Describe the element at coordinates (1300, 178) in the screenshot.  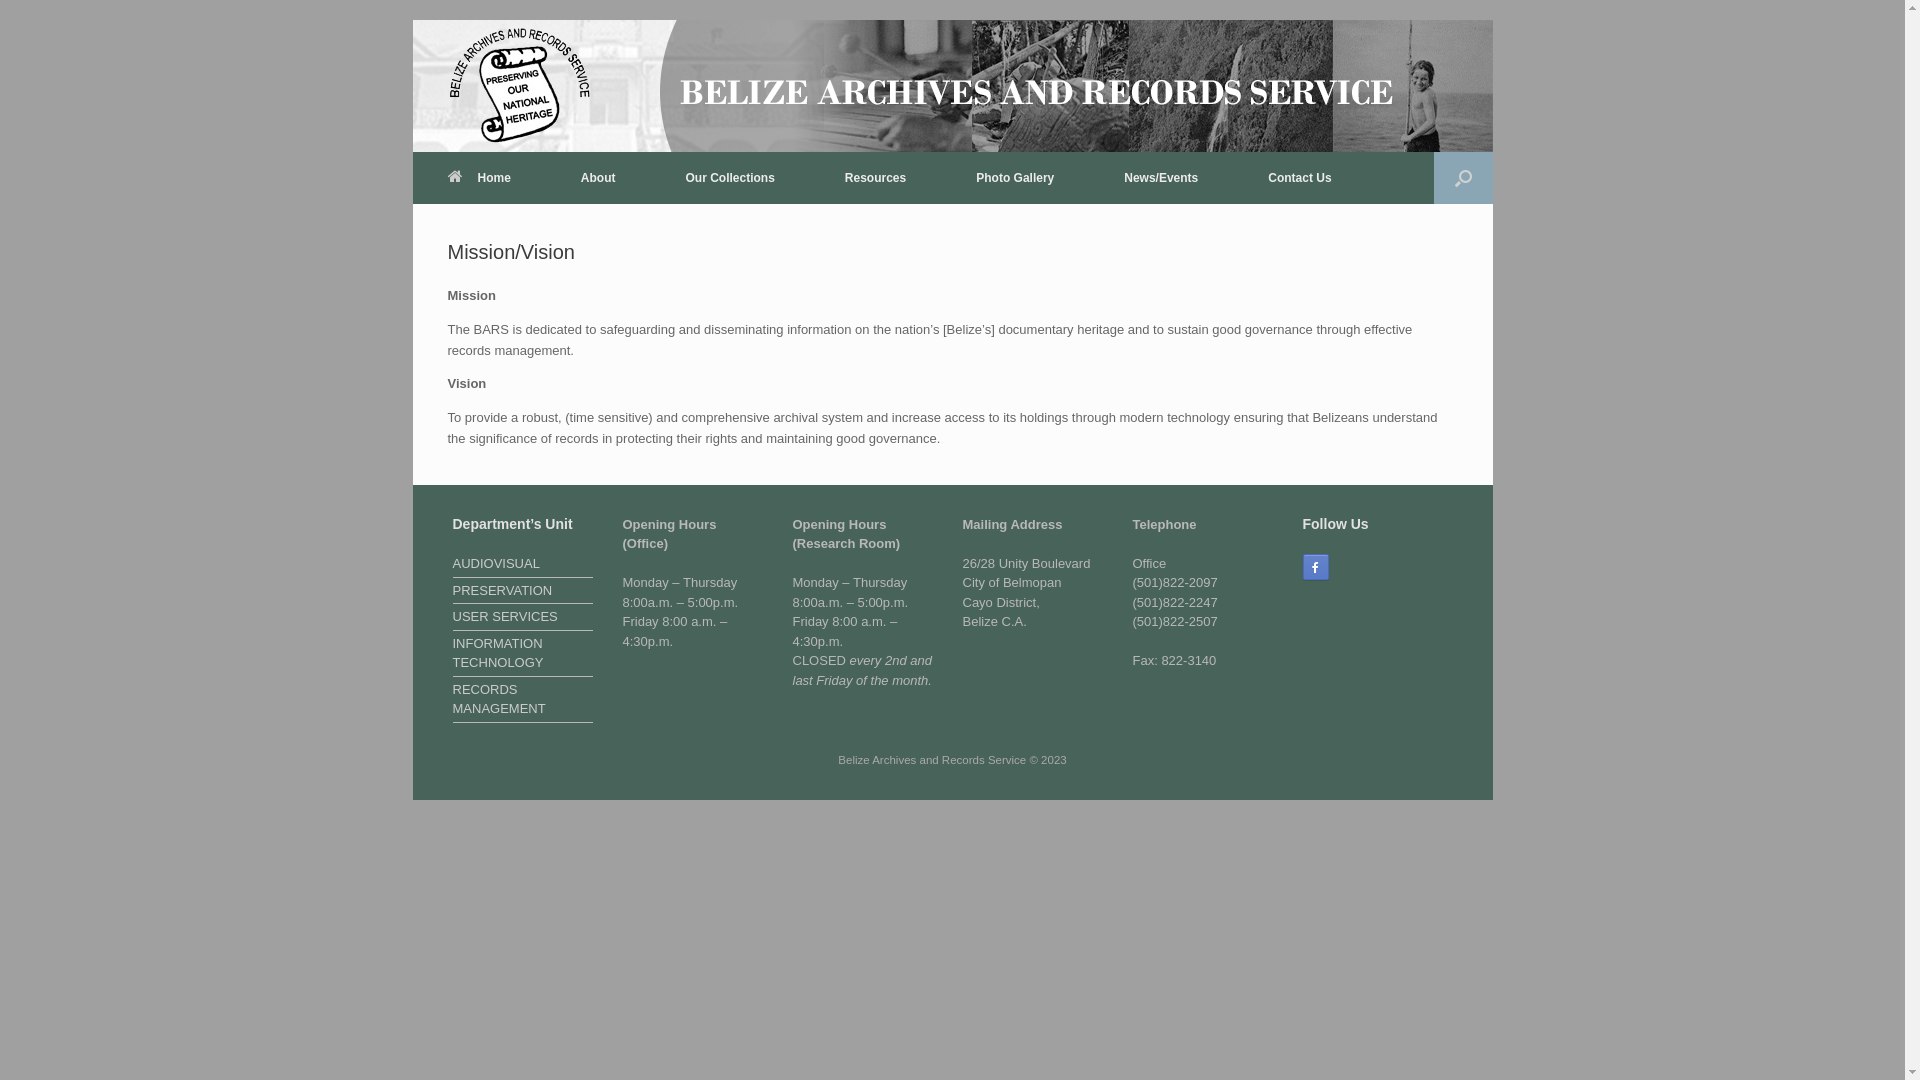
I see `Contact Us` at that location.